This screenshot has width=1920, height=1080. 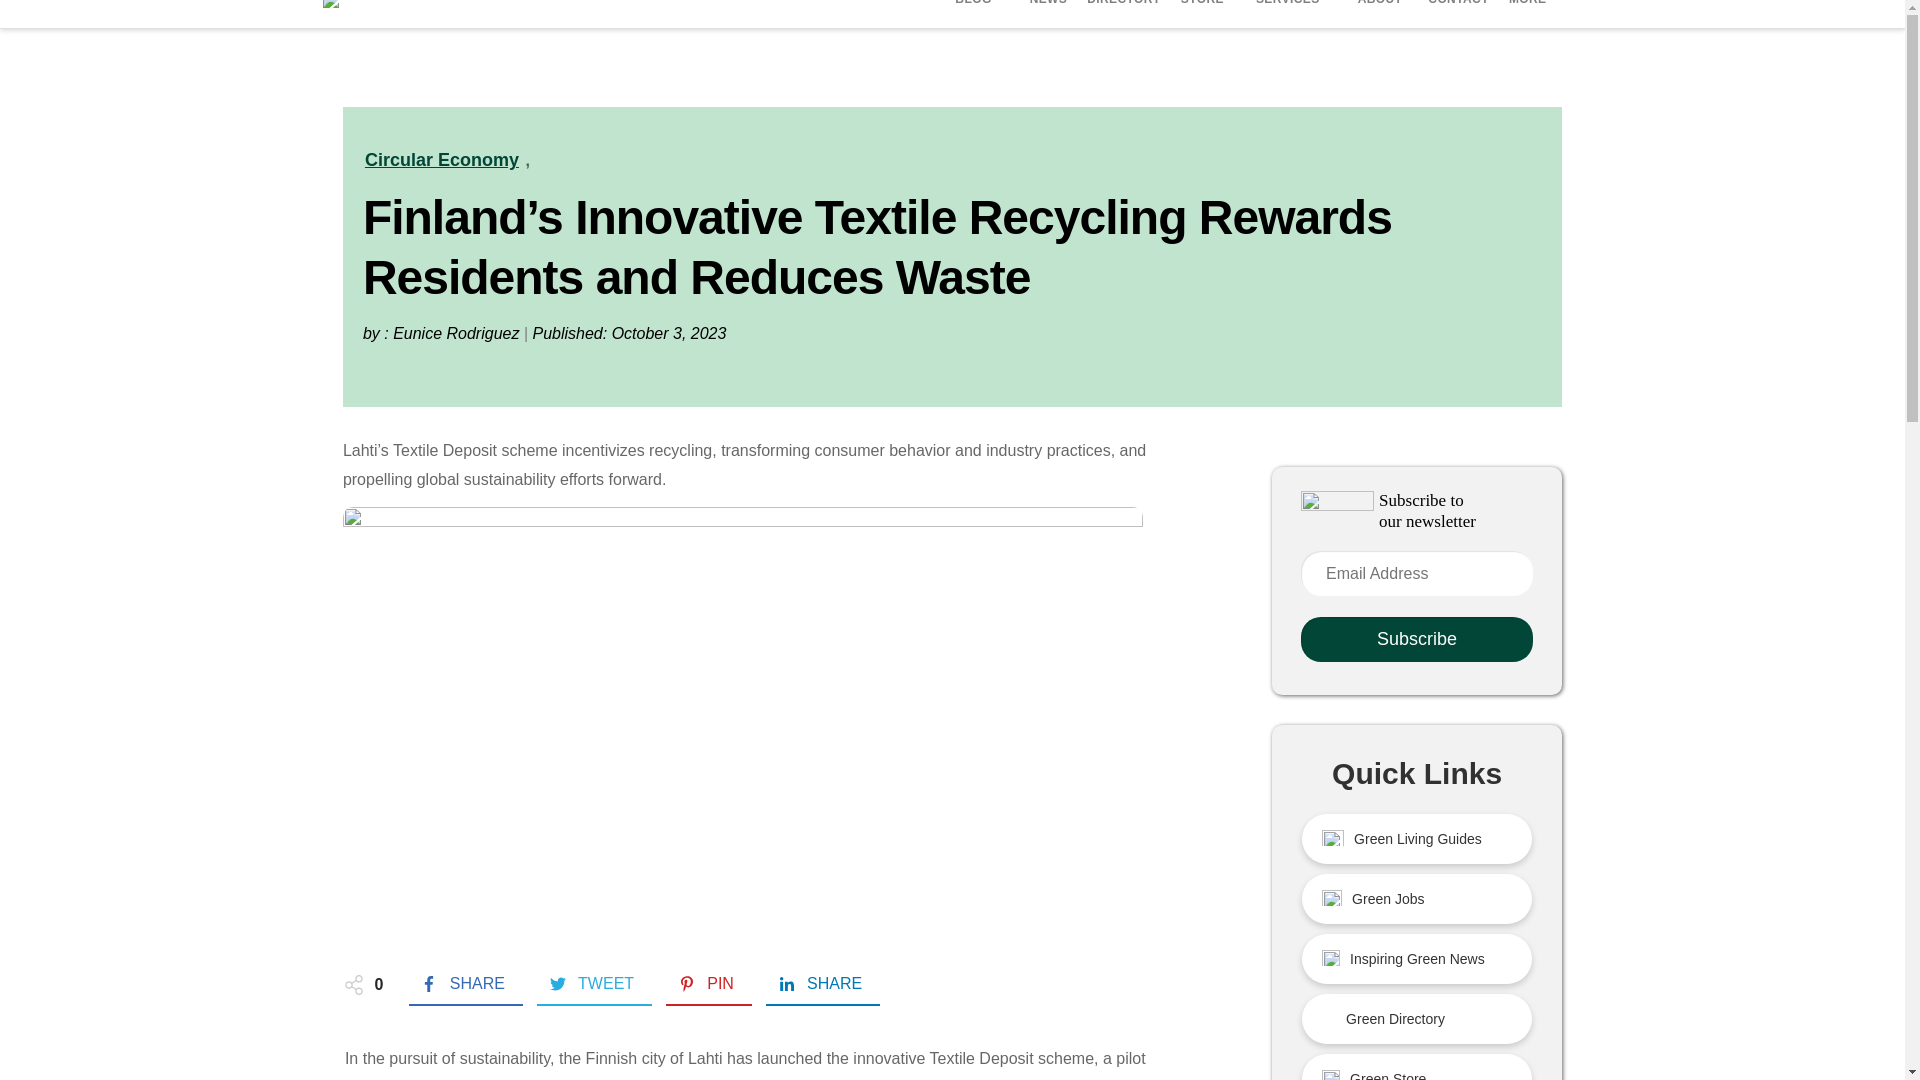 What do you see at coordinates (1202, 8) in the screenshot?
I see `STORE` at bounding box center [1202, 8].